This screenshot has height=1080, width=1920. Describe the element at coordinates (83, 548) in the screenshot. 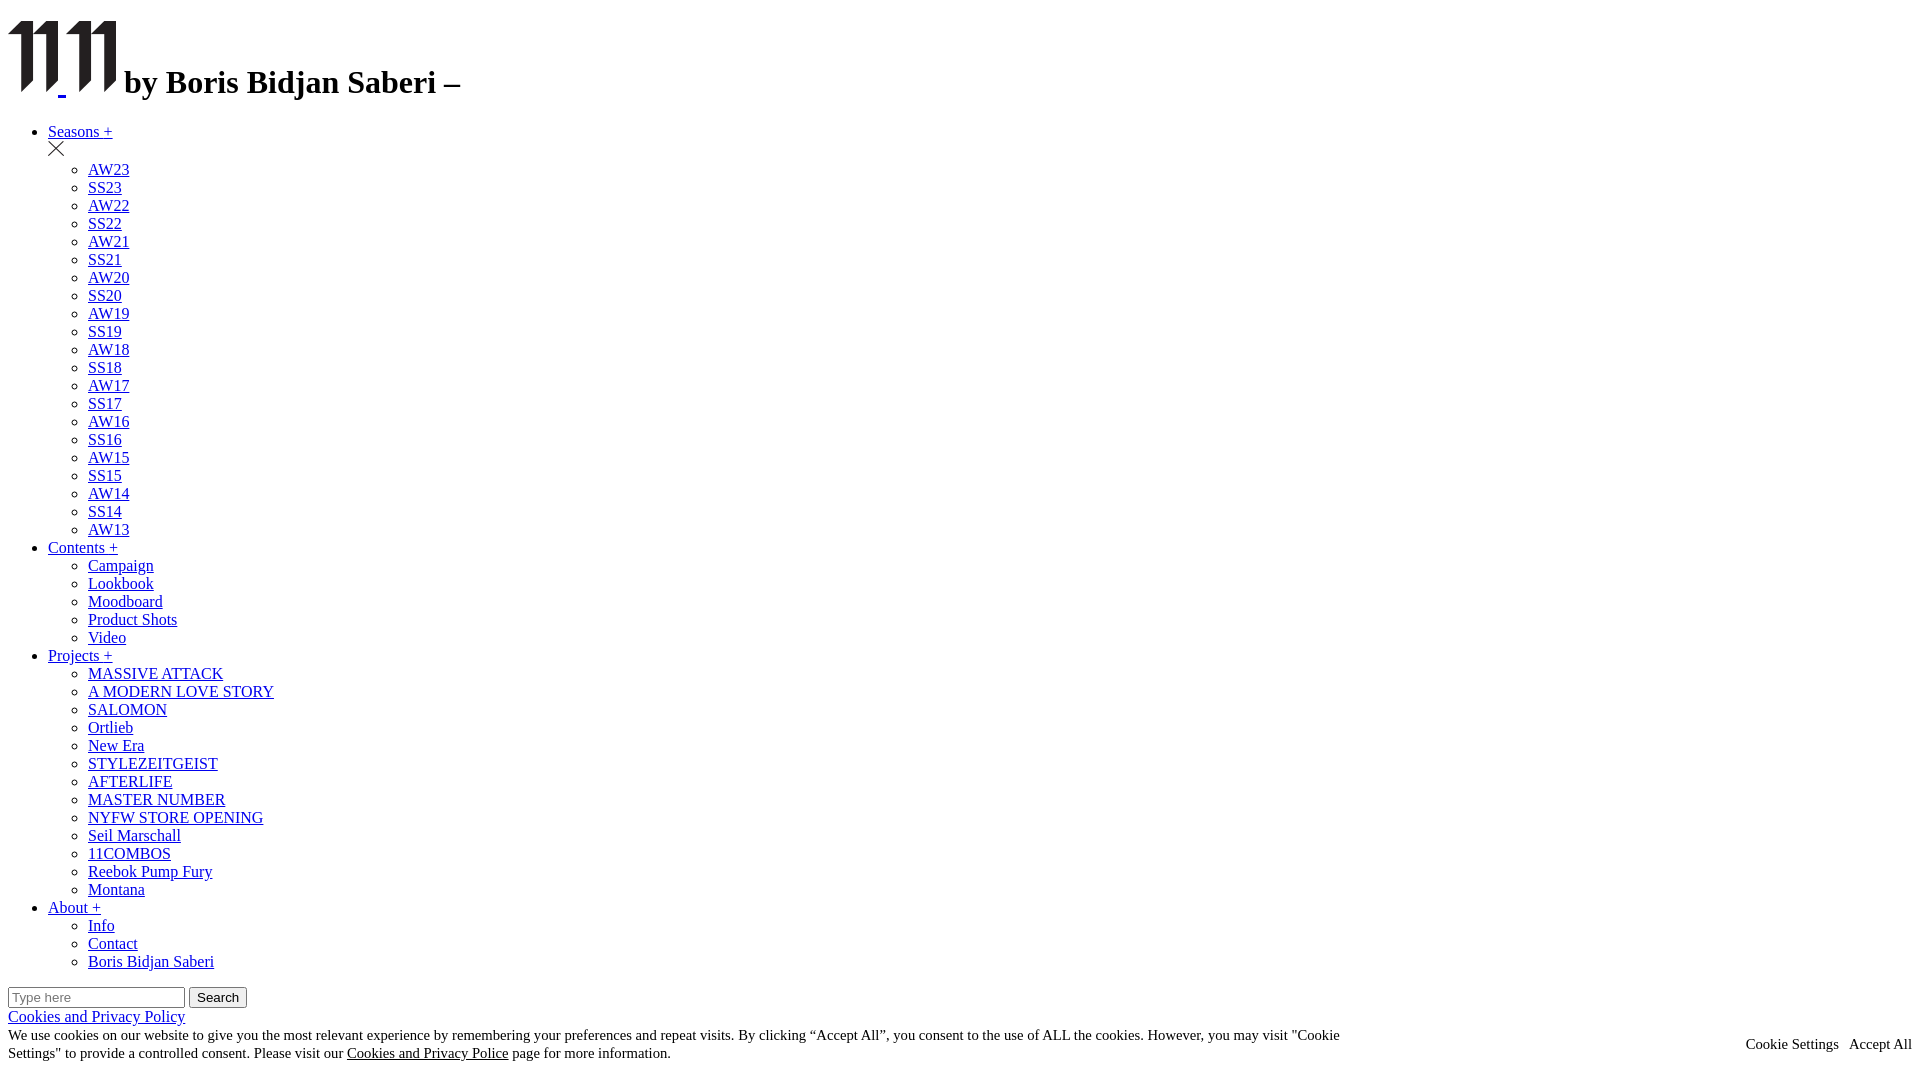

I see `Contents +` at that location.